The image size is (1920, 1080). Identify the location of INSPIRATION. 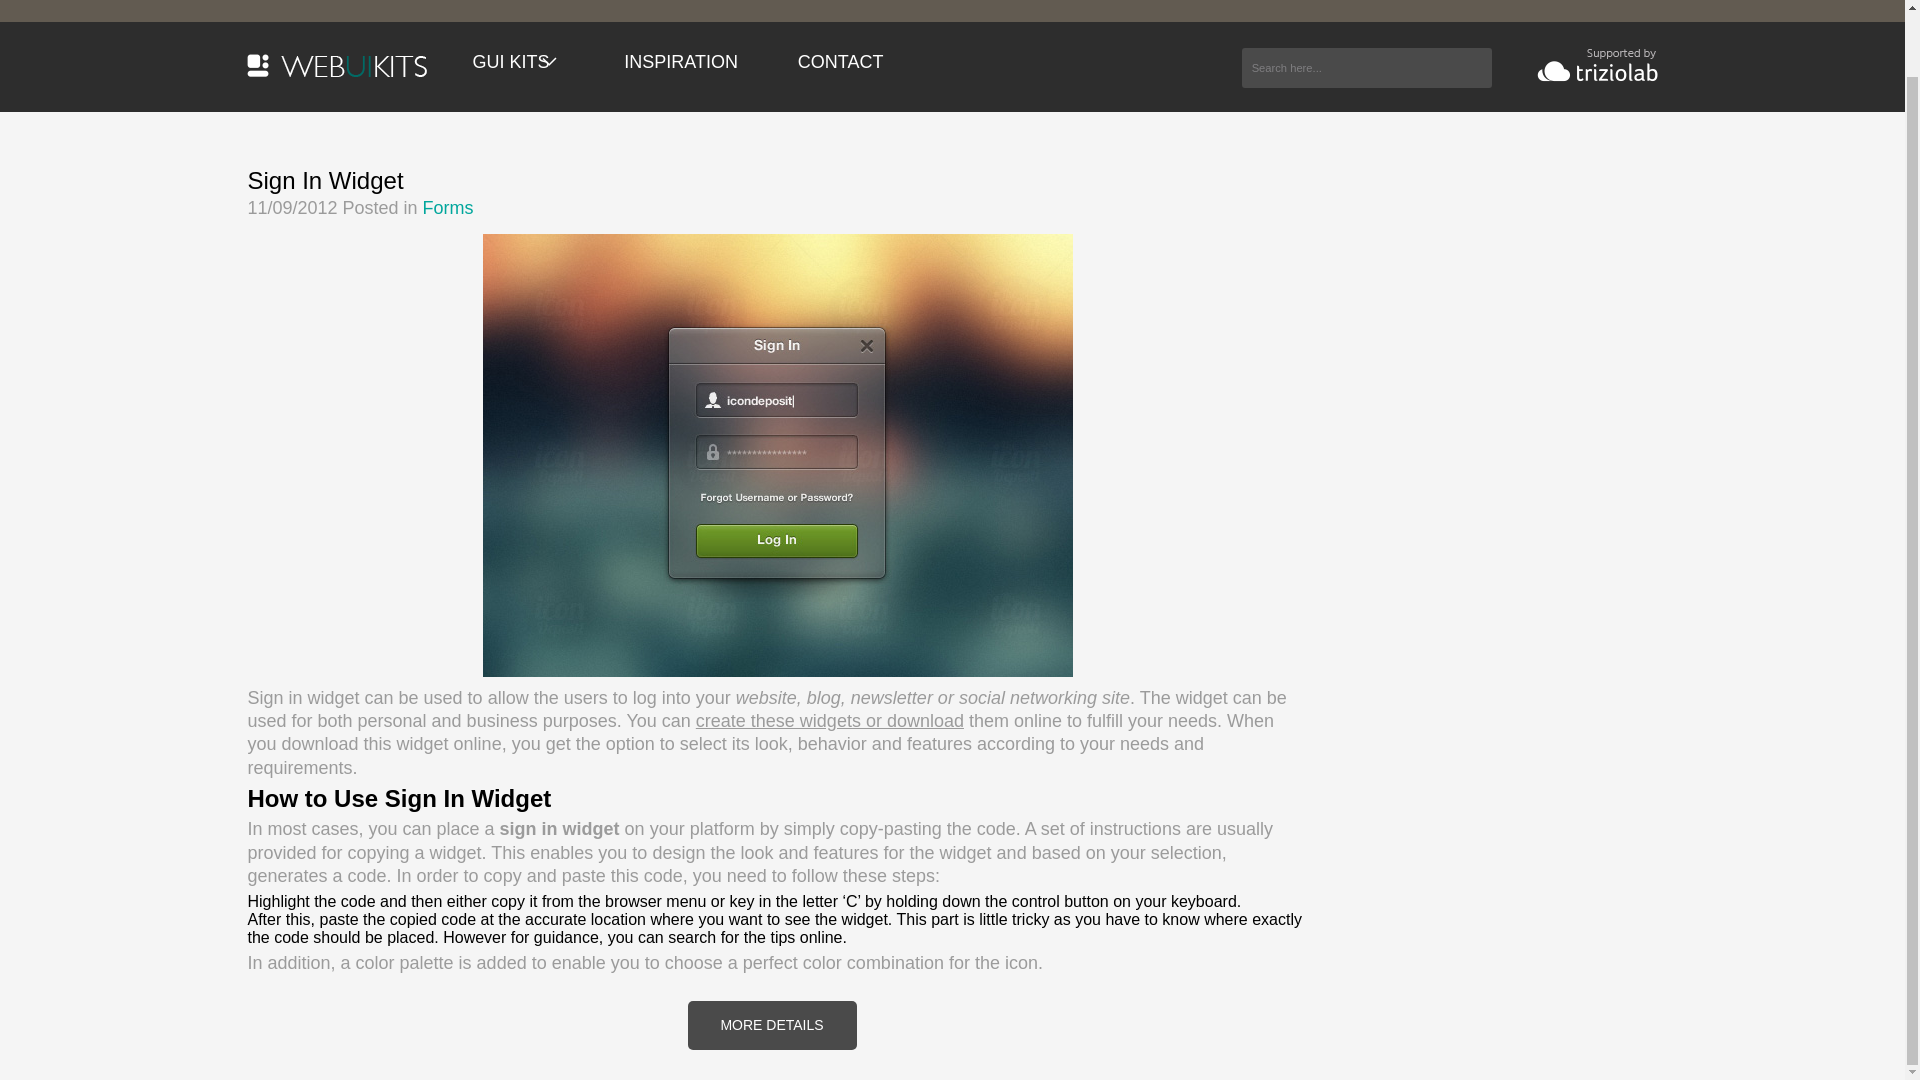
(680, 62).